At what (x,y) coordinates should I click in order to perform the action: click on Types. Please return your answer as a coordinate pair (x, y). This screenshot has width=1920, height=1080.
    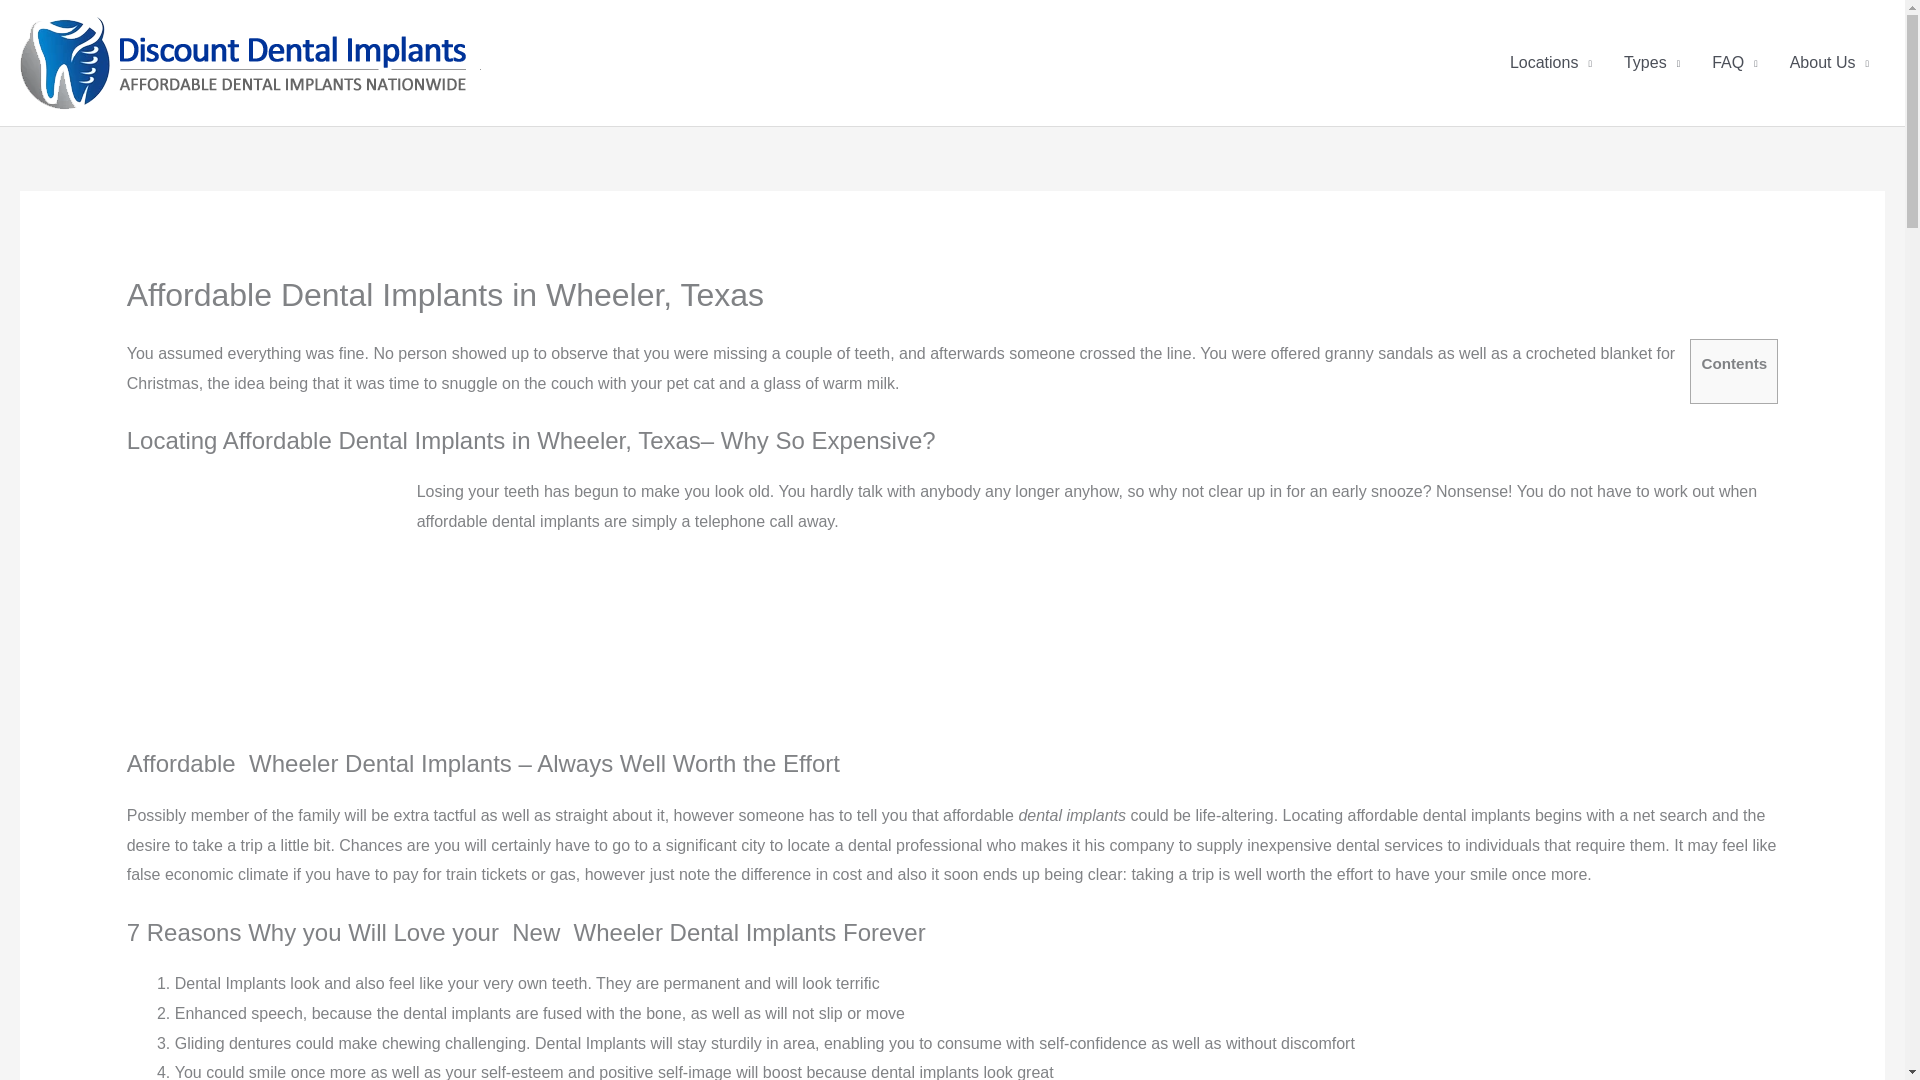
    Looking at the image, I should click on (1652, 63).